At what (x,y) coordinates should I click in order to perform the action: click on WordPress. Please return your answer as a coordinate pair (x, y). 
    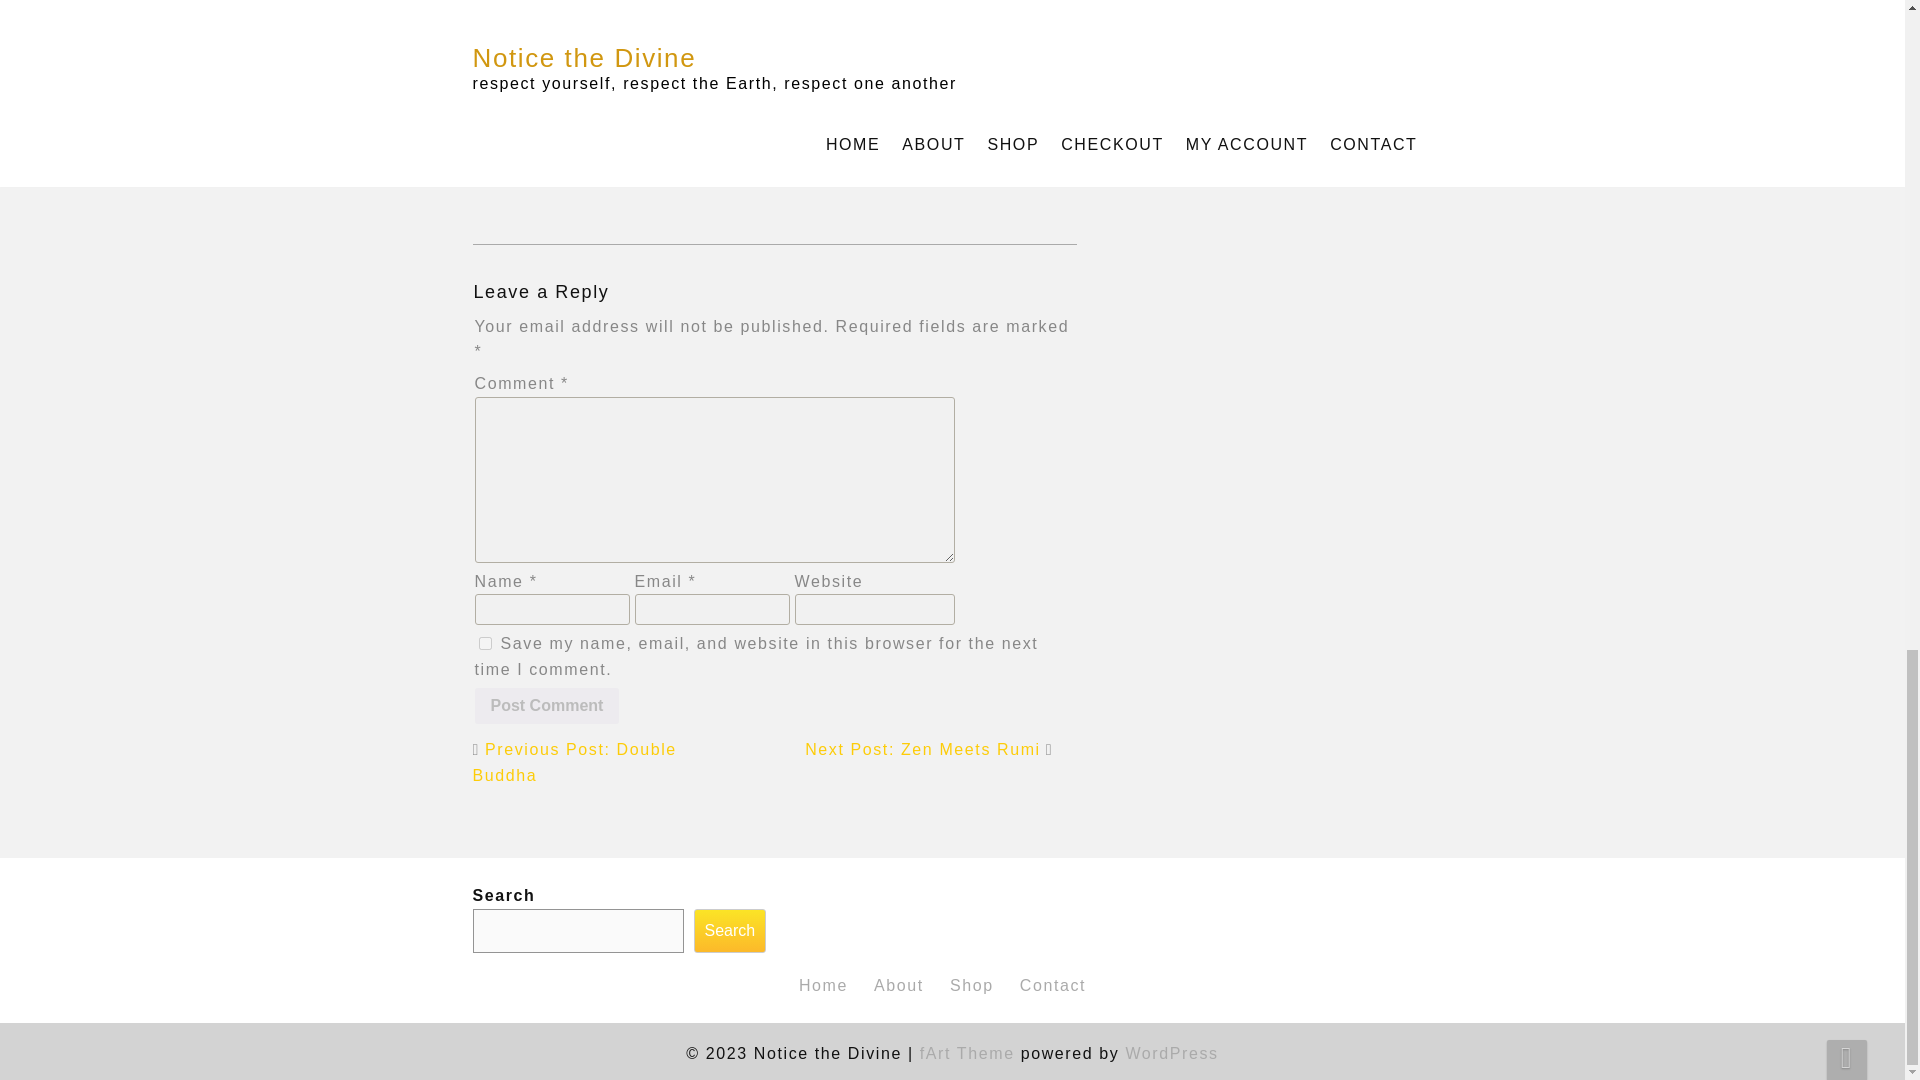
    Looking at the image, I should click on (1171, 1053).